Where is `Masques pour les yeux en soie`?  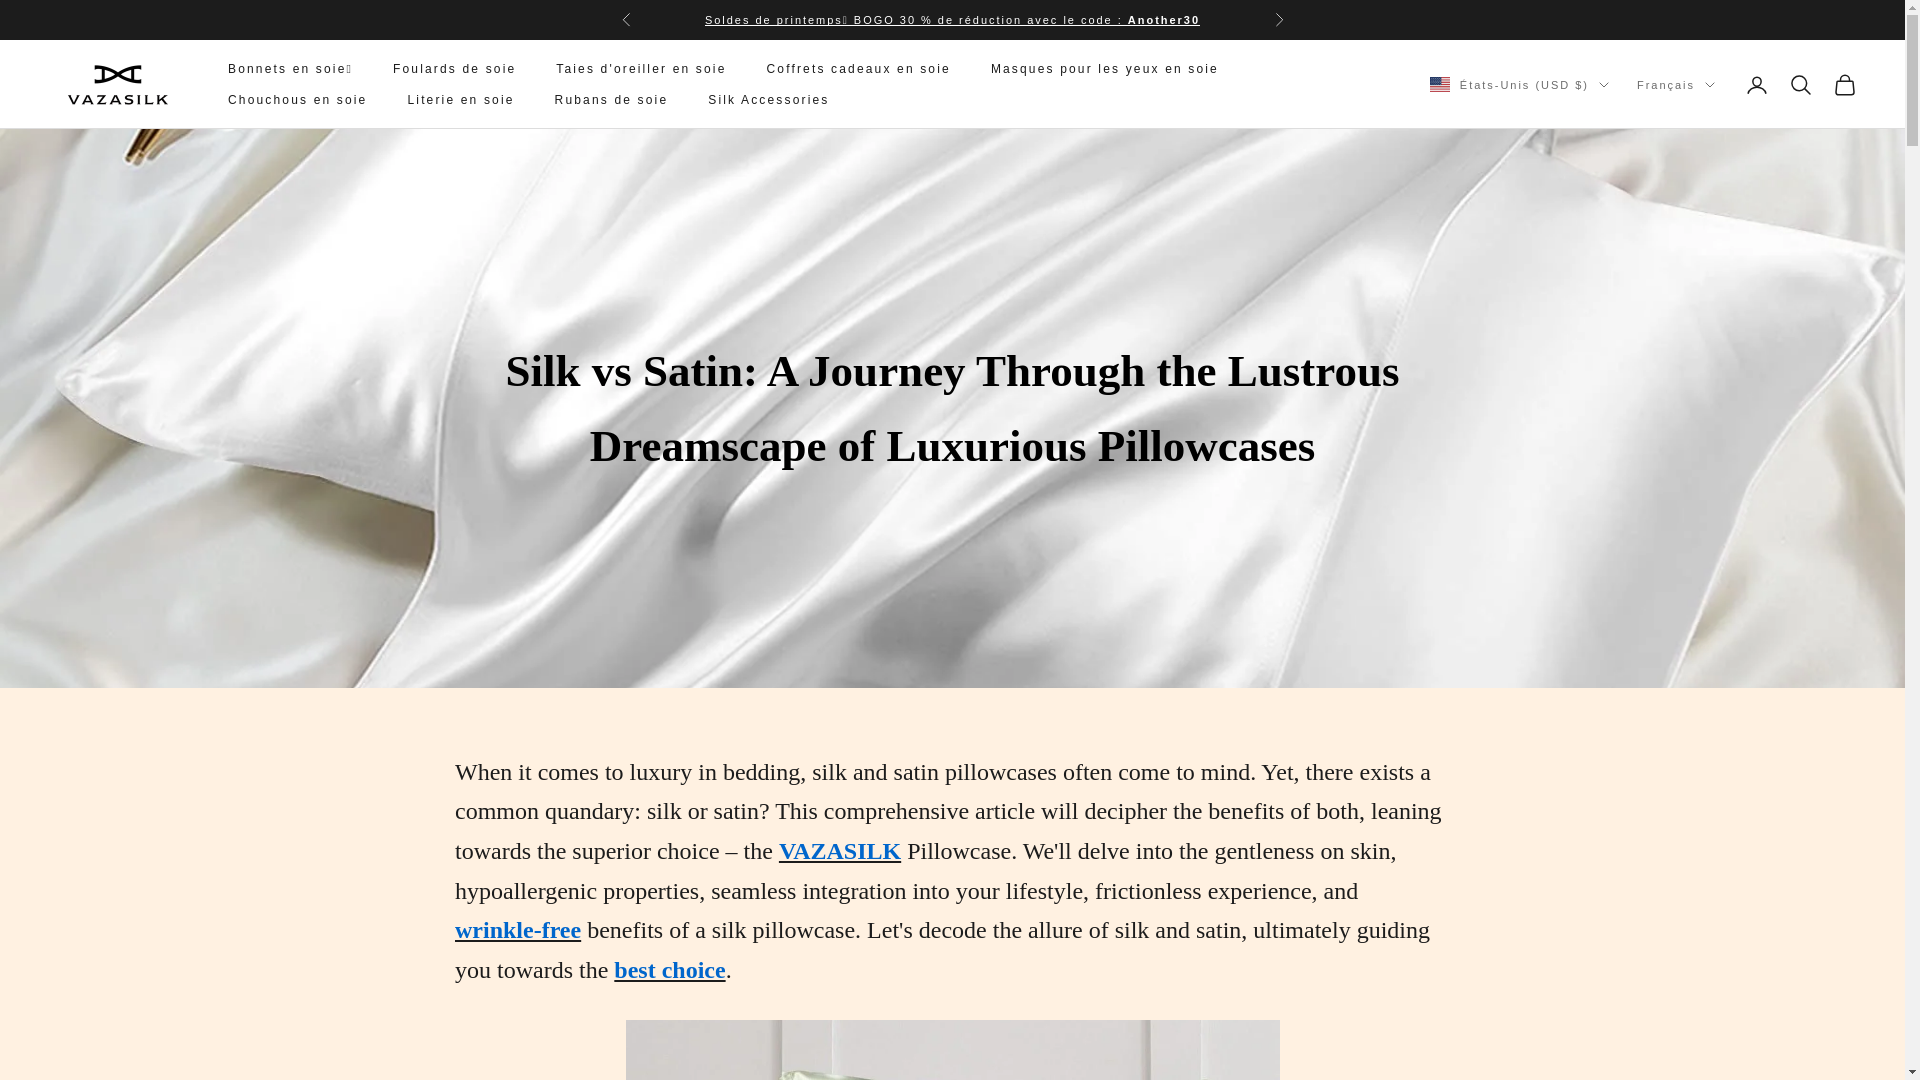 Masques pour les yeux en soie is located at coordinates (1104, 68).